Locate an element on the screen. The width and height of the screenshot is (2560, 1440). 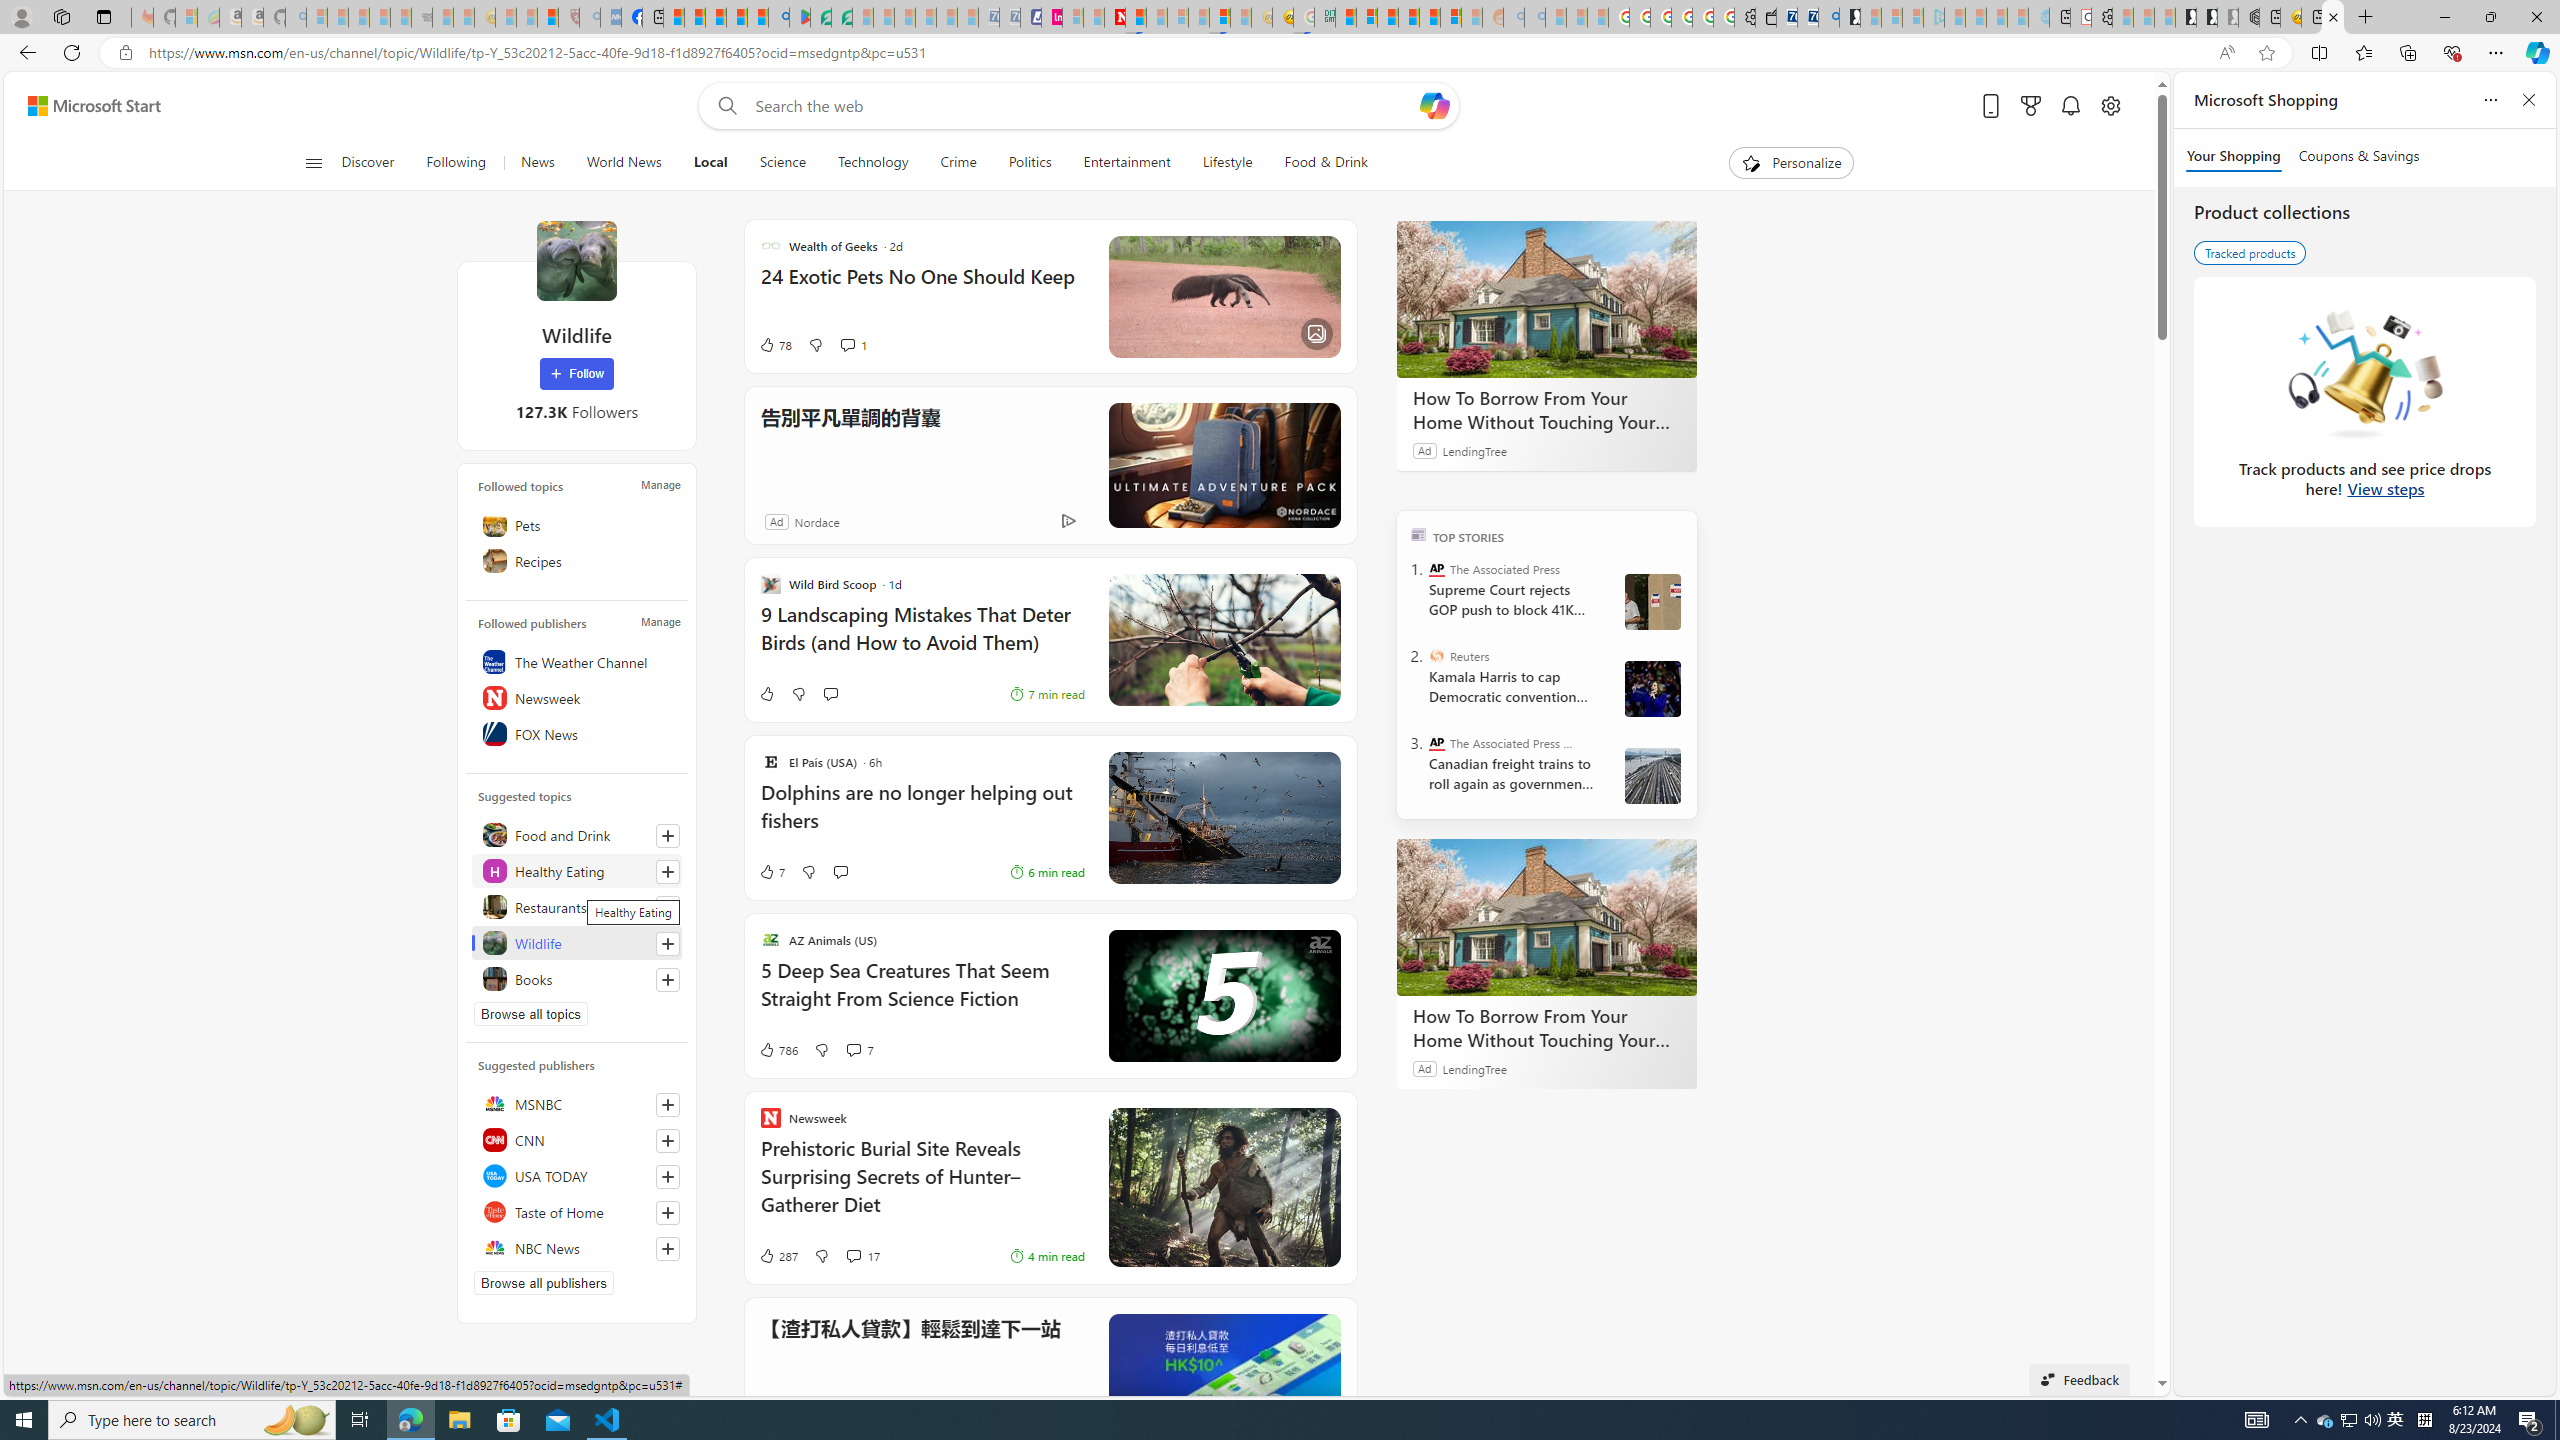
View comments 17 Comment is located at coordinates (862, 1256).